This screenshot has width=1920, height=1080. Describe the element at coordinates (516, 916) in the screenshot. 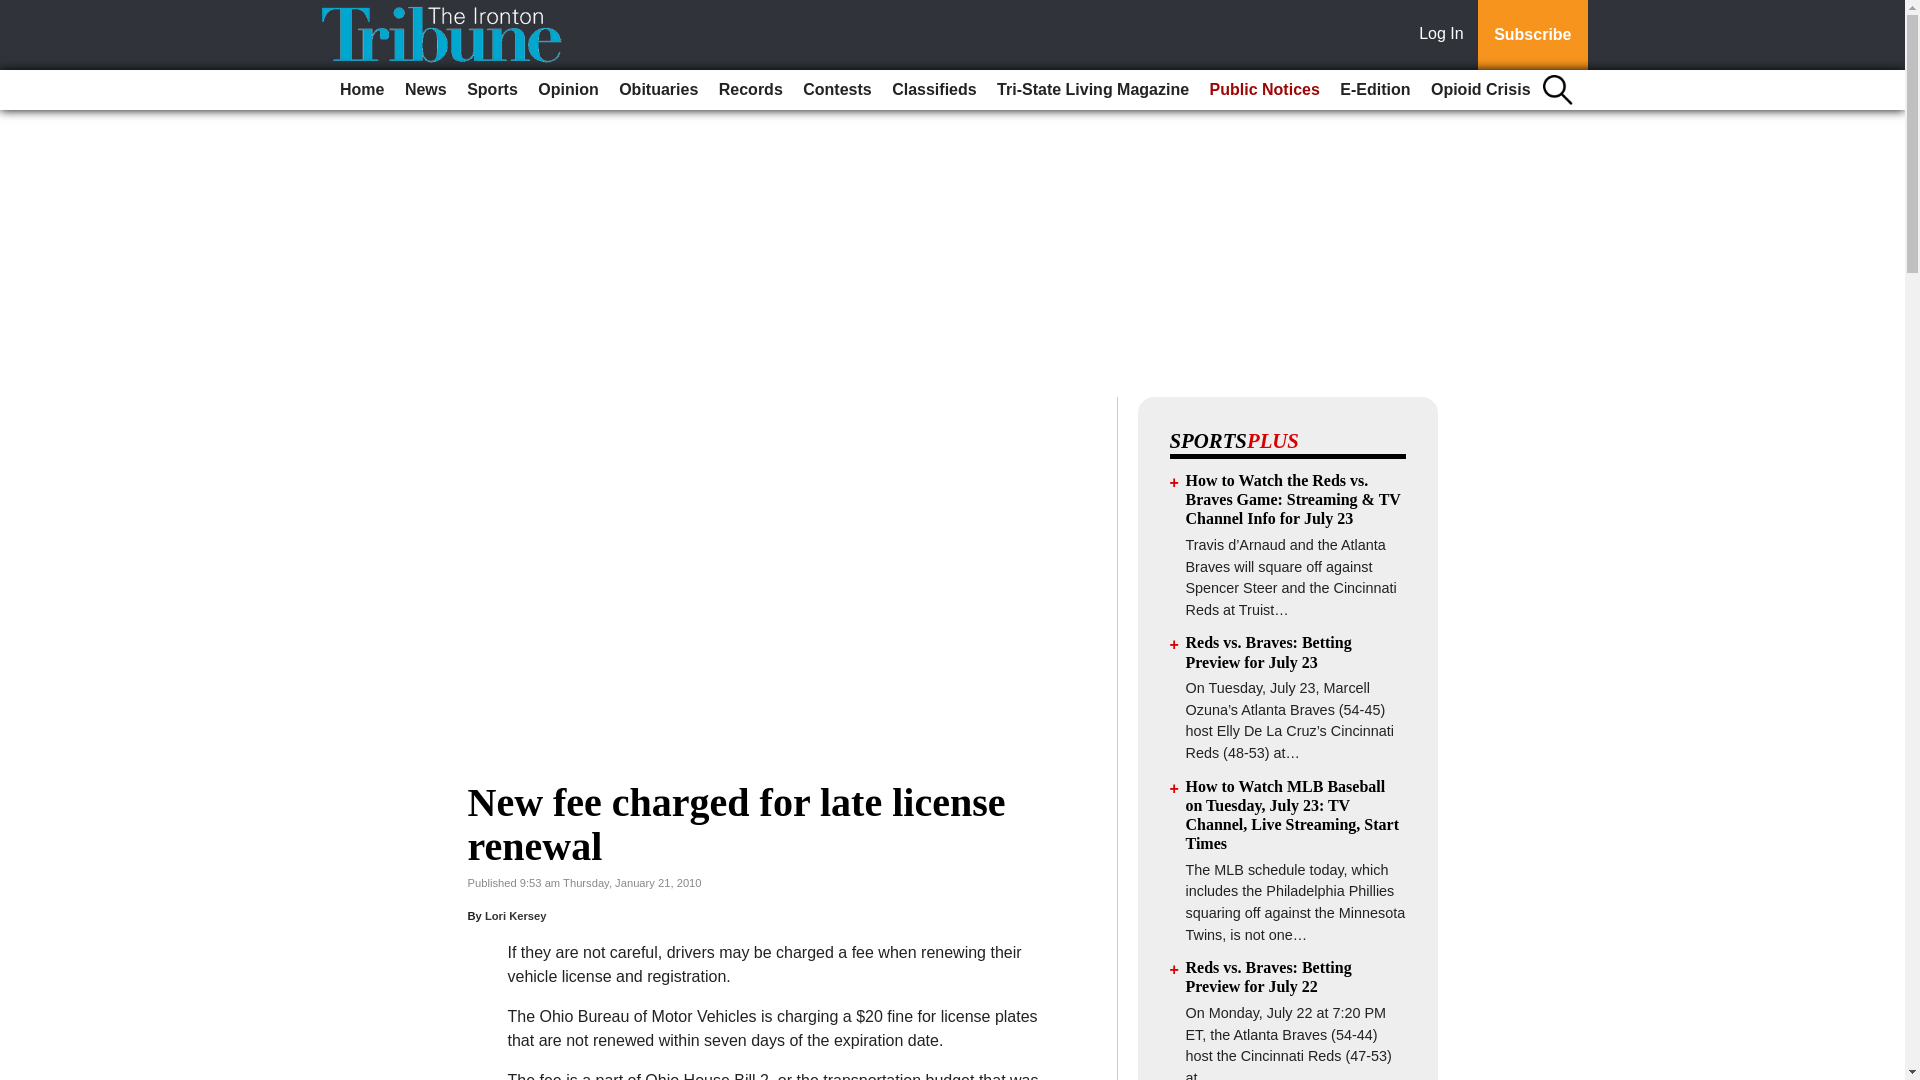

I see `Lori Kersey` at that location.